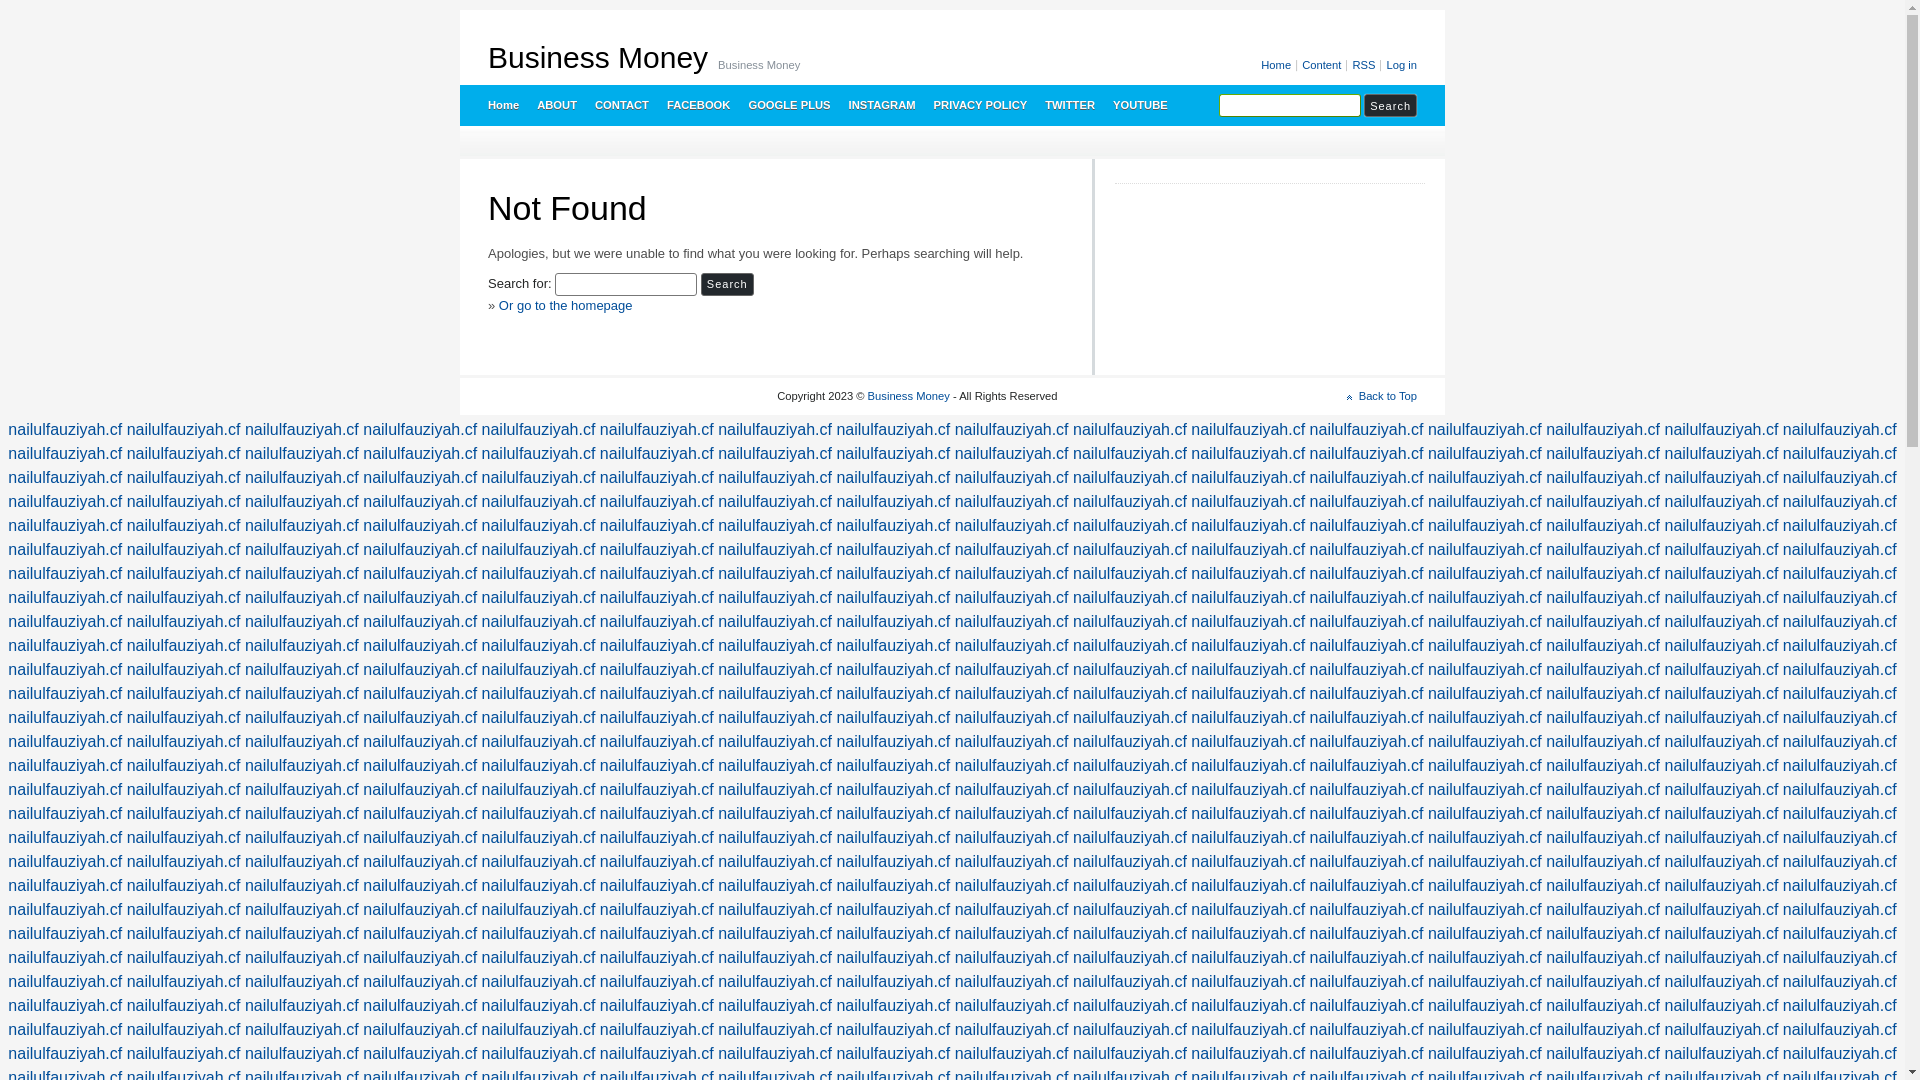 Image resolution: width=1920 pixels, height=1080 pixels. Describe the element at coordinates (420, 694) in the screenshot. I see `nailulfauziyah.cf` at that location.